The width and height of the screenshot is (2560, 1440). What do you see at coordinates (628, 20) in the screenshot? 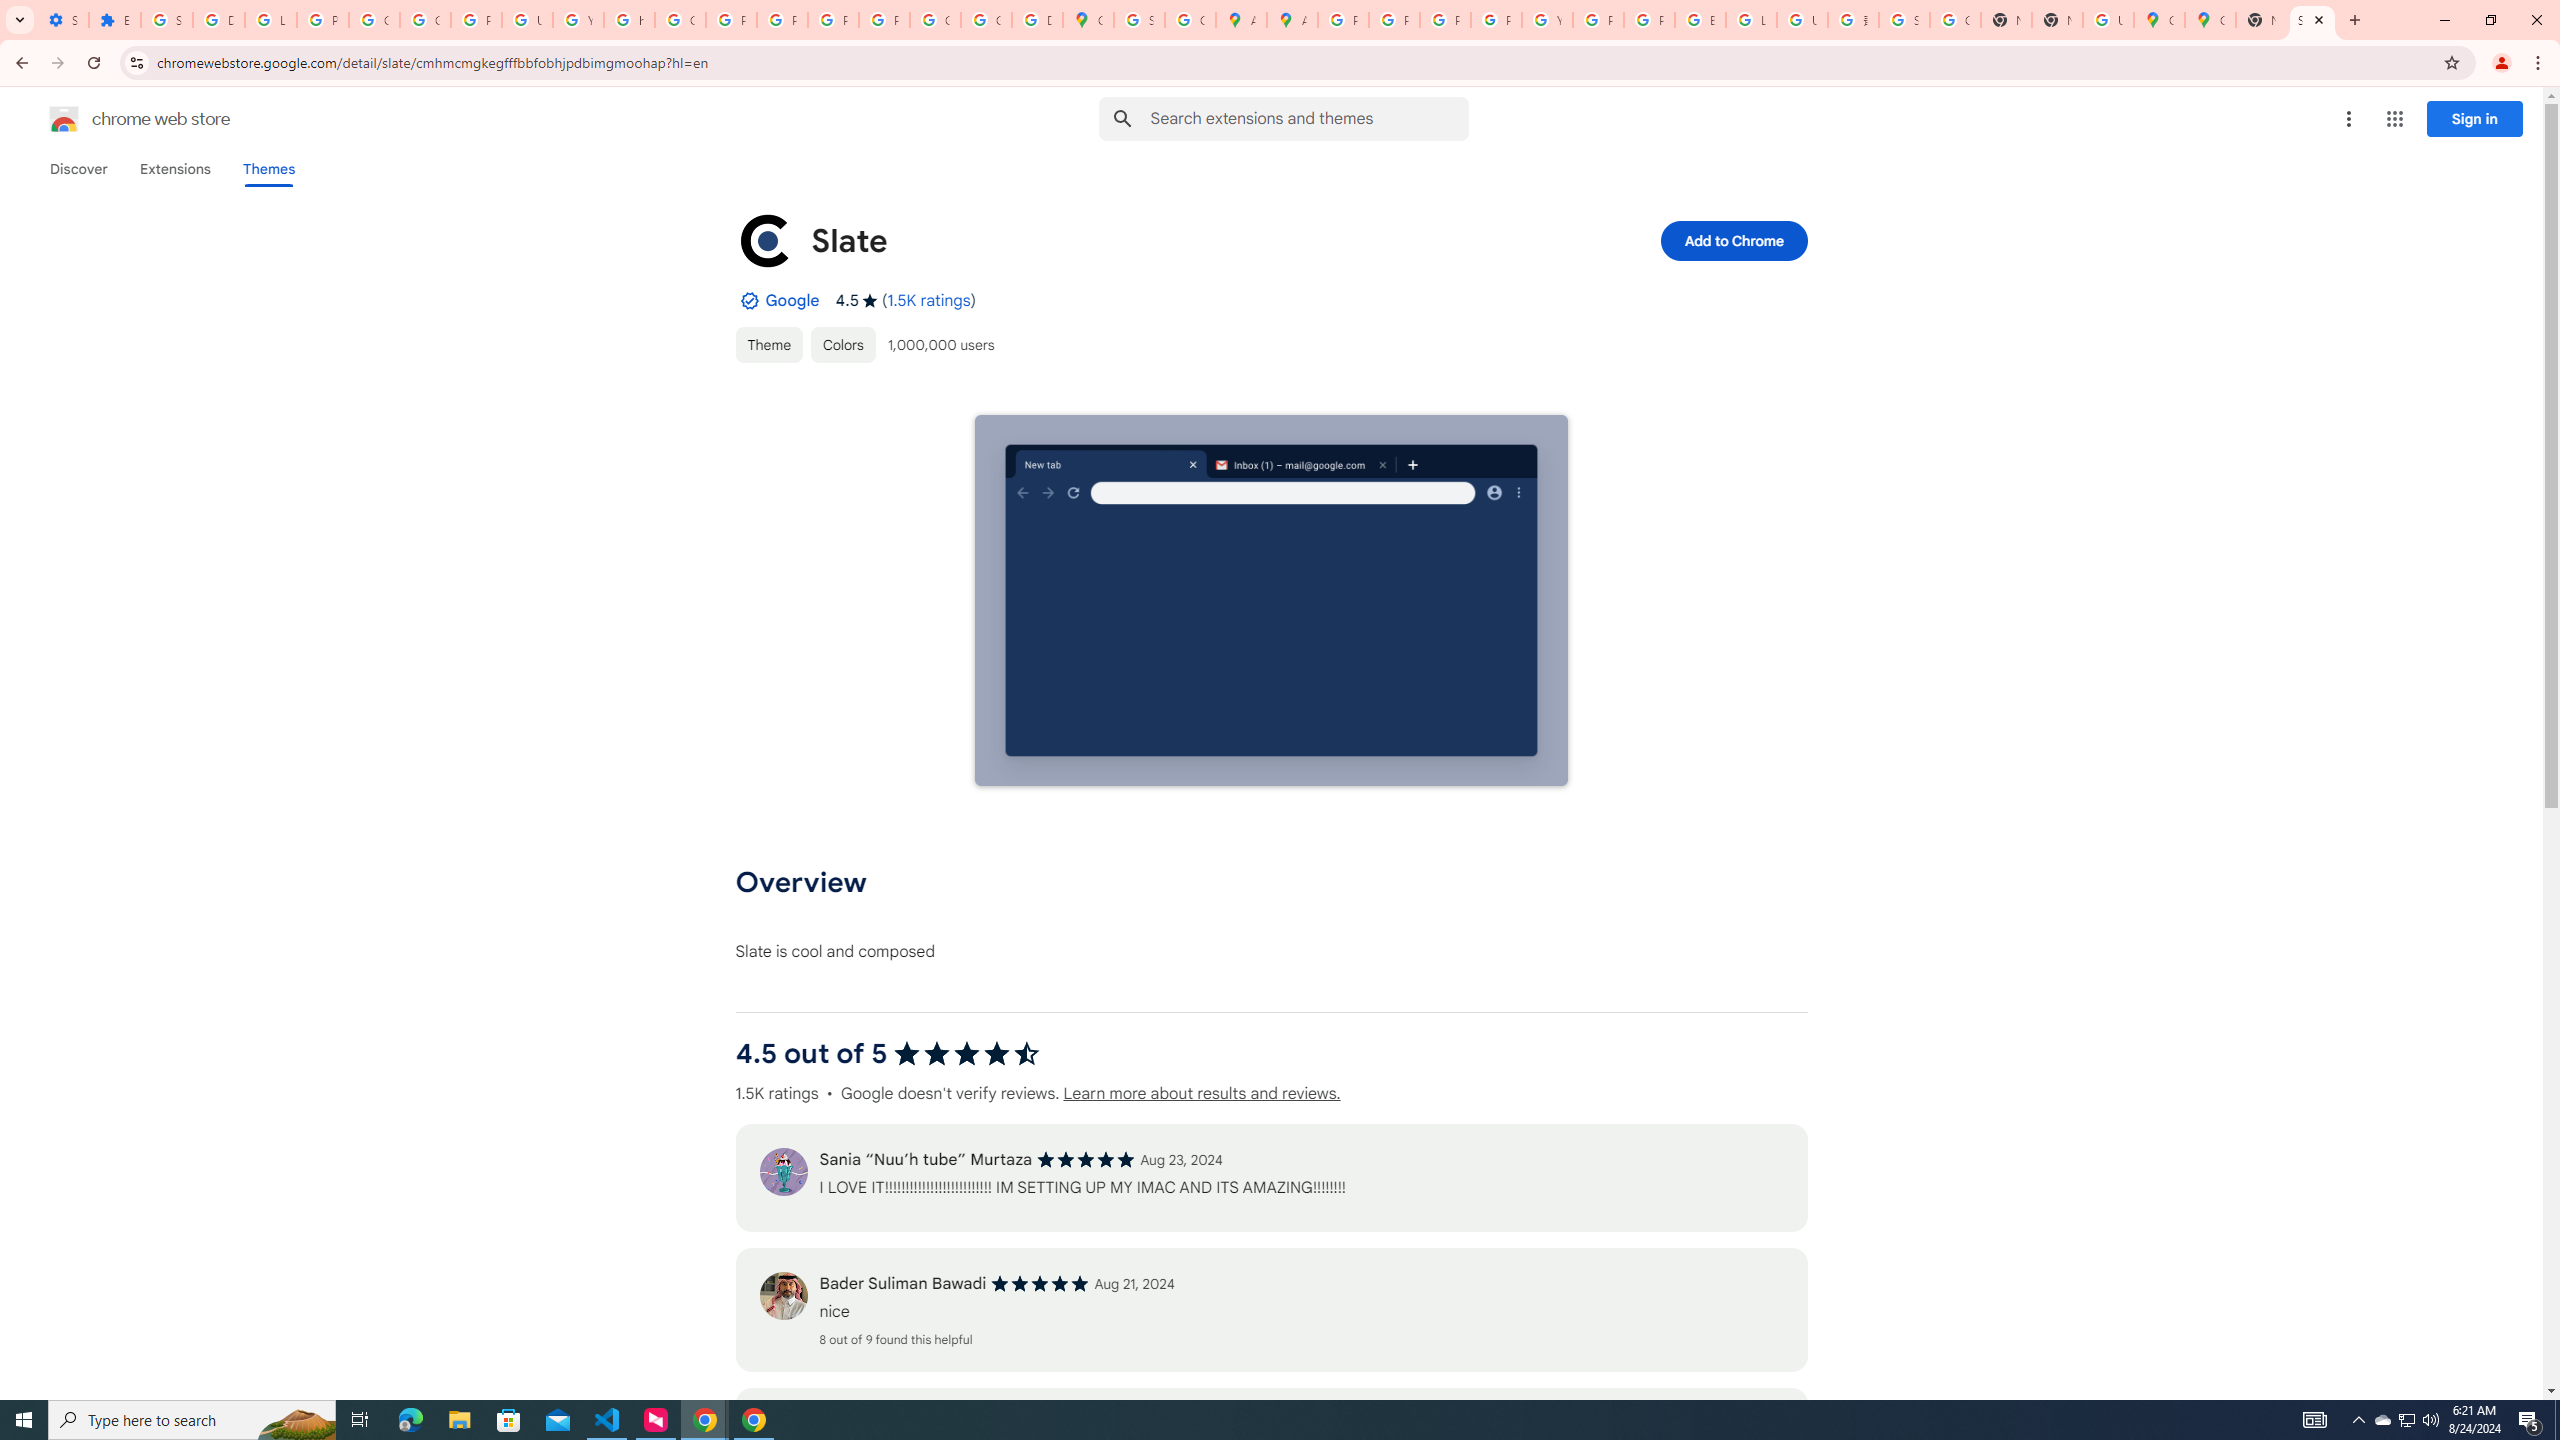
I see `https://scholar.google.com/` at bounding box center [628, 20].